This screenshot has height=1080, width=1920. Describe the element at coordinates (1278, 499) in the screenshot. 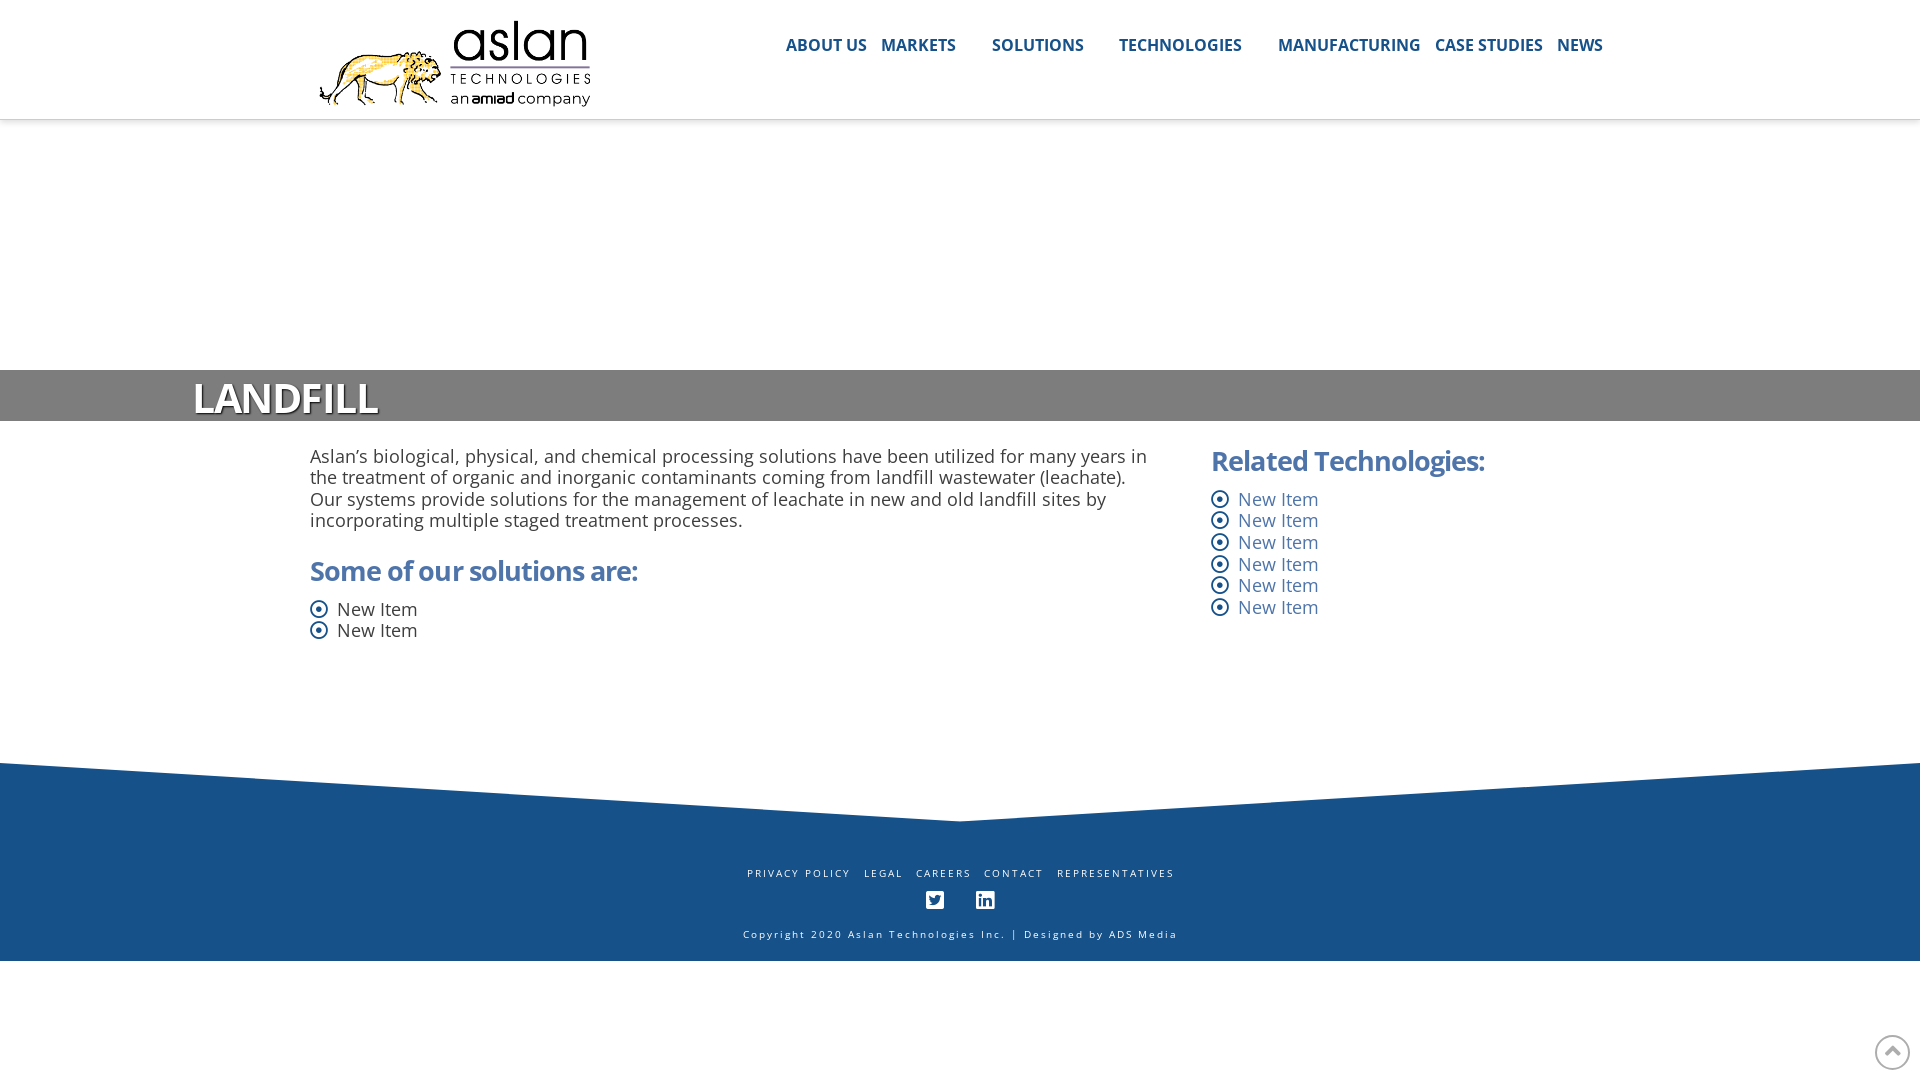

I see `New Item` at that location.